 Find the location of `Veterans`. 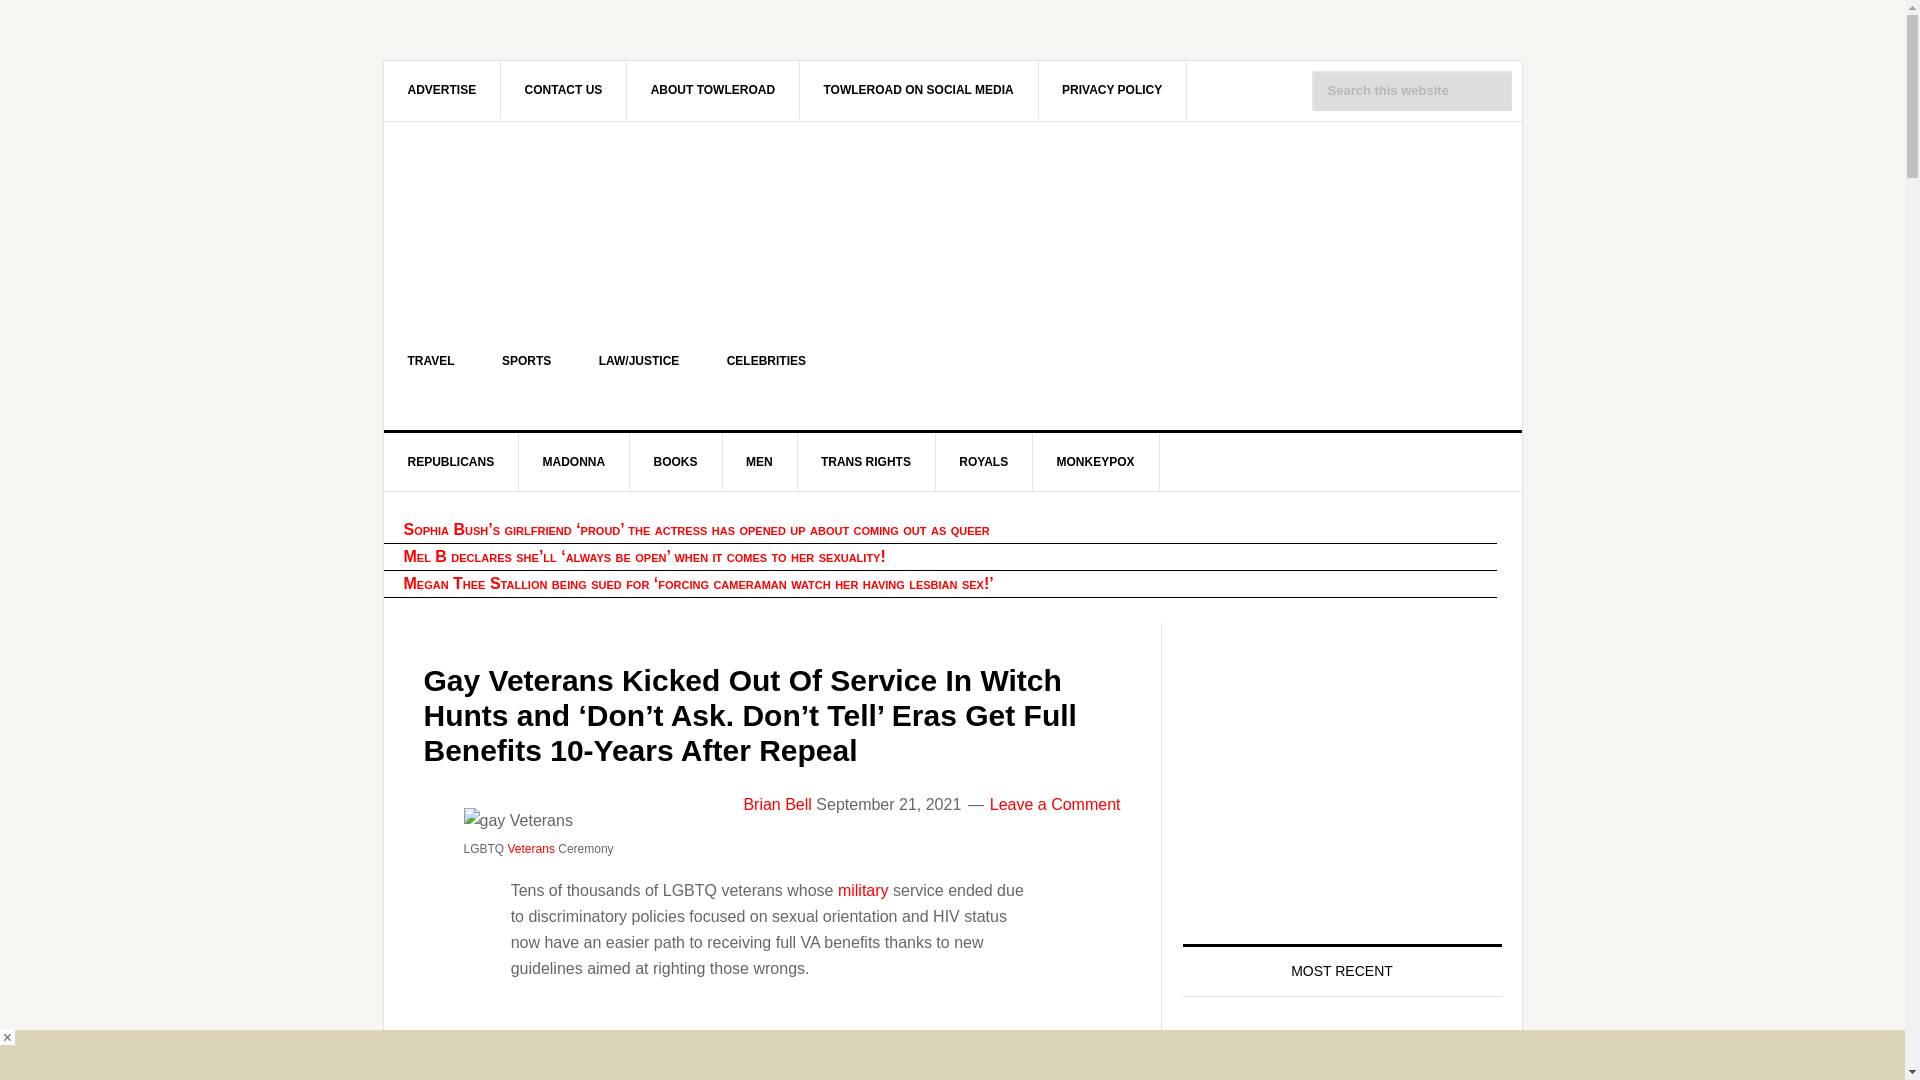

Veterans is located at coordinates (531, 849).